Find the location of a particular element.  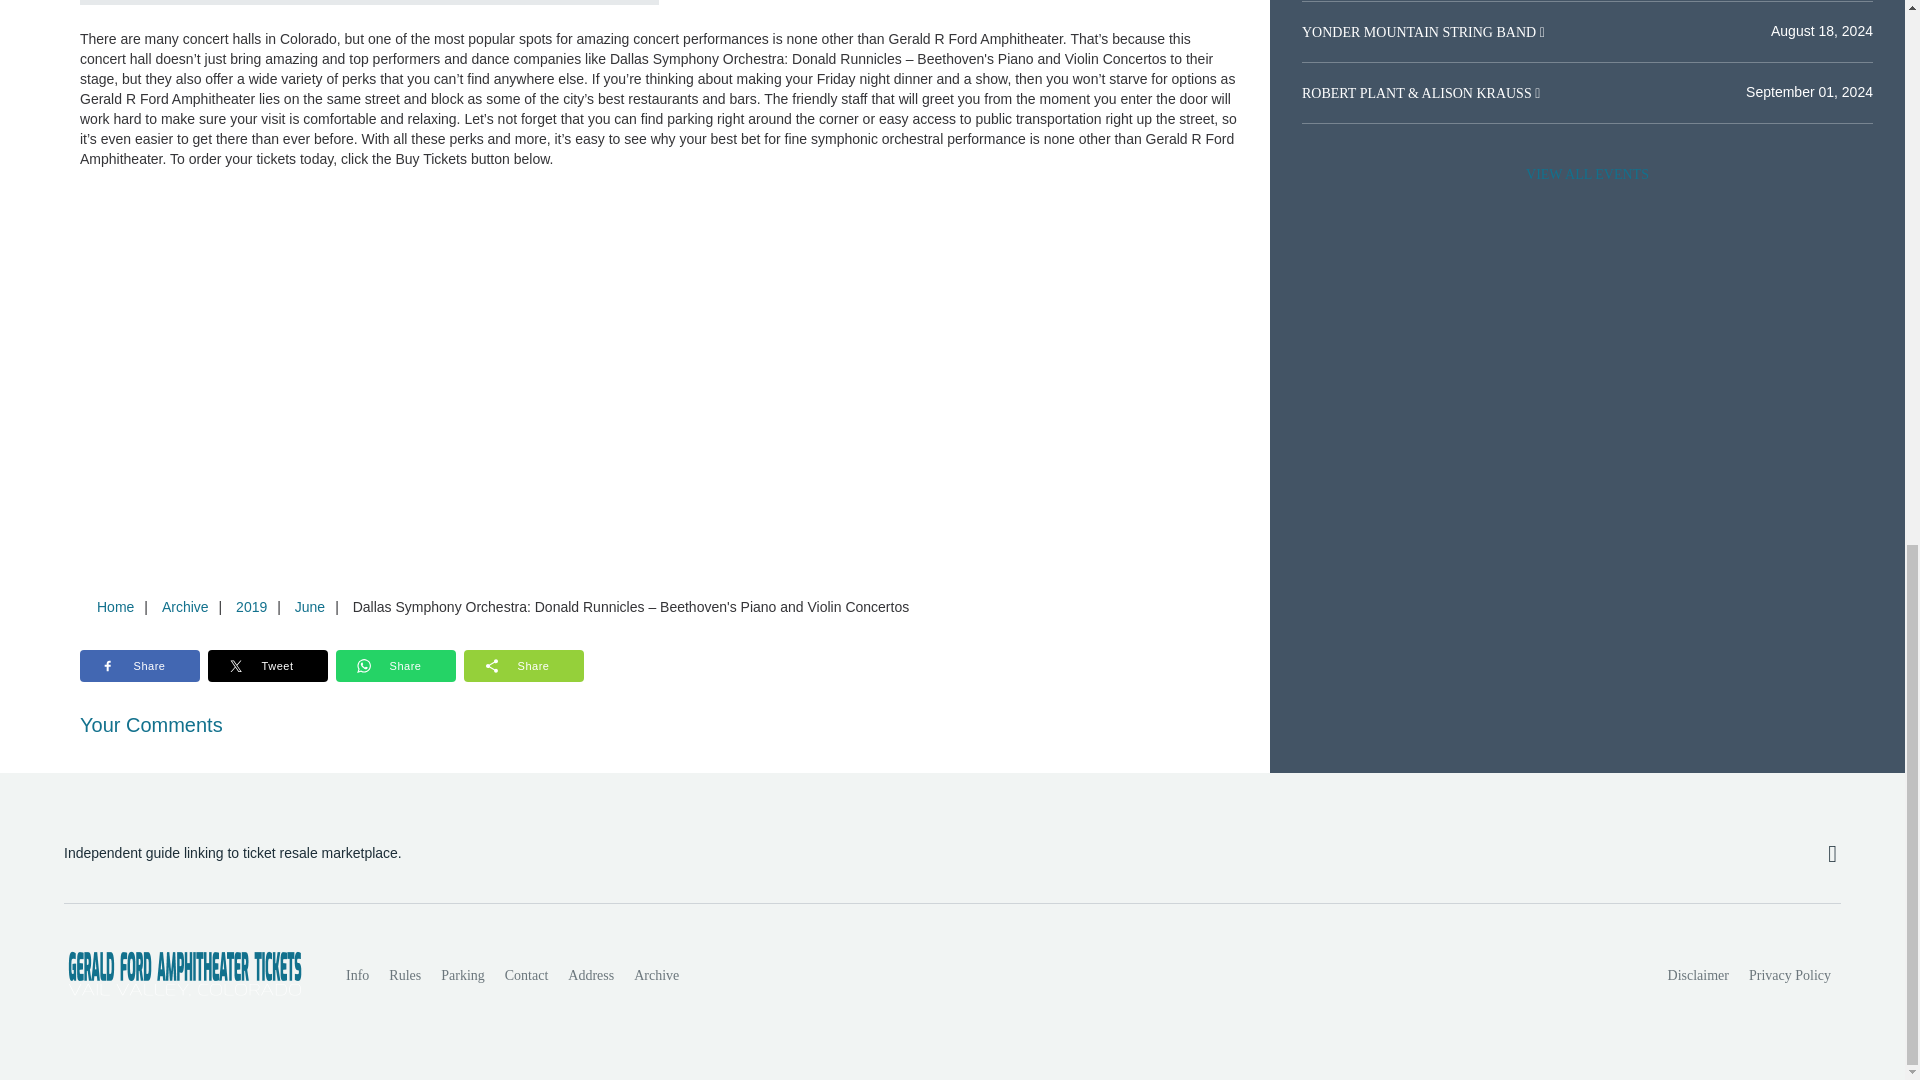

2019 is located at coordinates (251, 606).